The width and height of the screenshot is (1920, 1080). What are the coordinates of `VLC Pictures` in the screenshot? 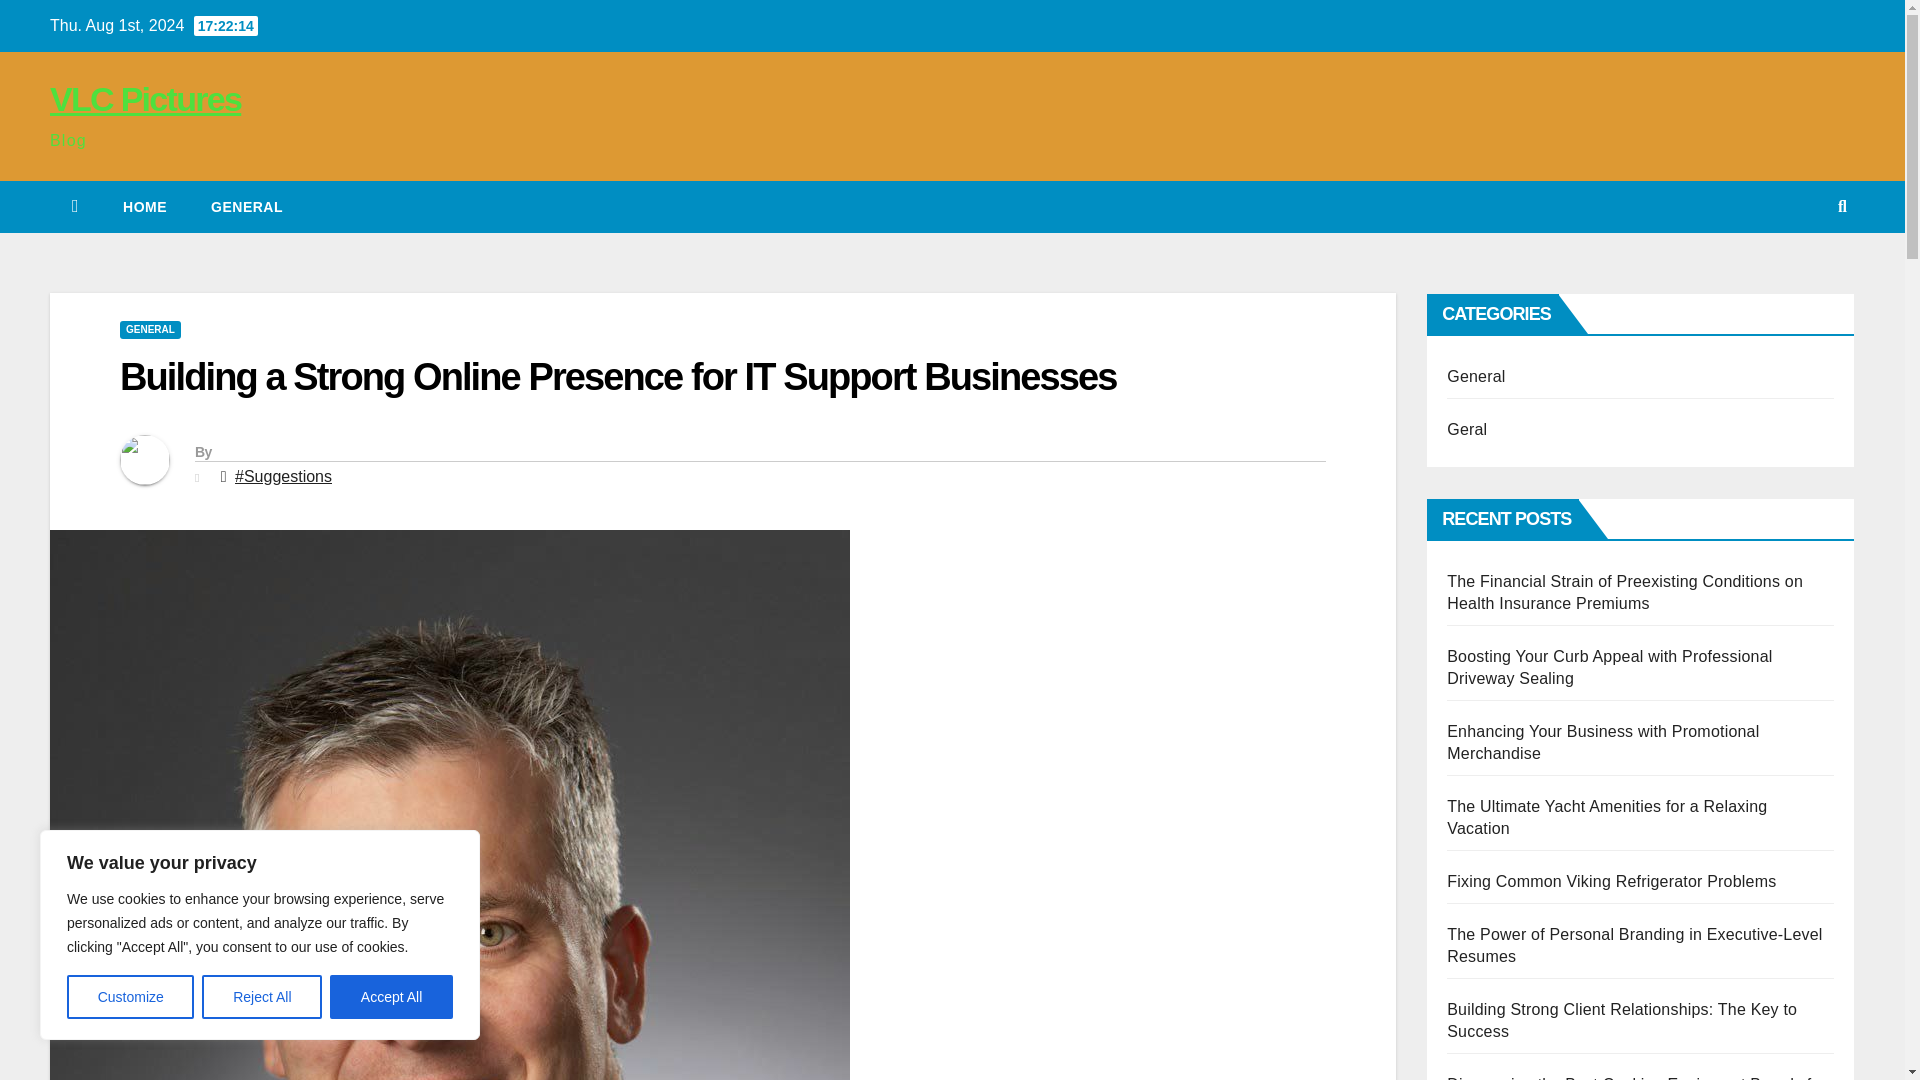 It's located at (145, 98).